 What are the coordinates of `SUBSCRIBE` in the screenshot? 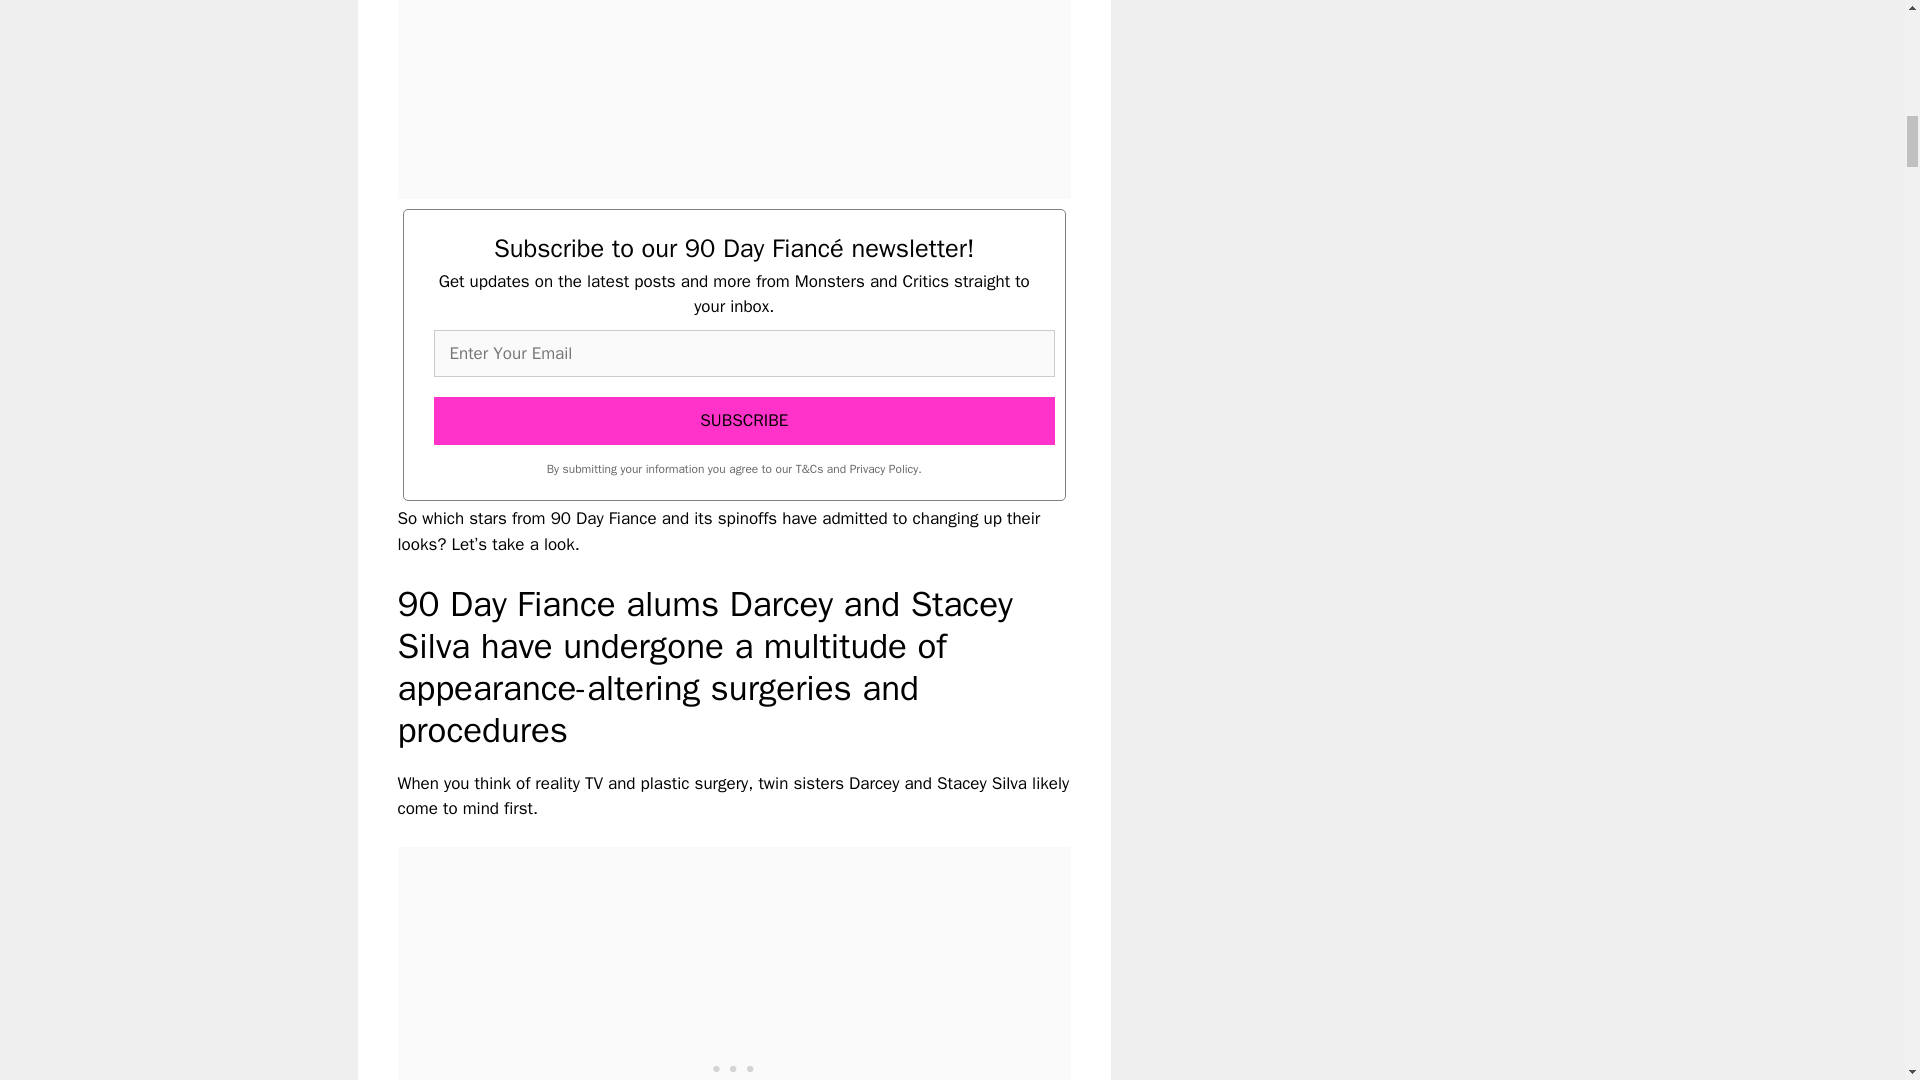 It's located at (744, 420).